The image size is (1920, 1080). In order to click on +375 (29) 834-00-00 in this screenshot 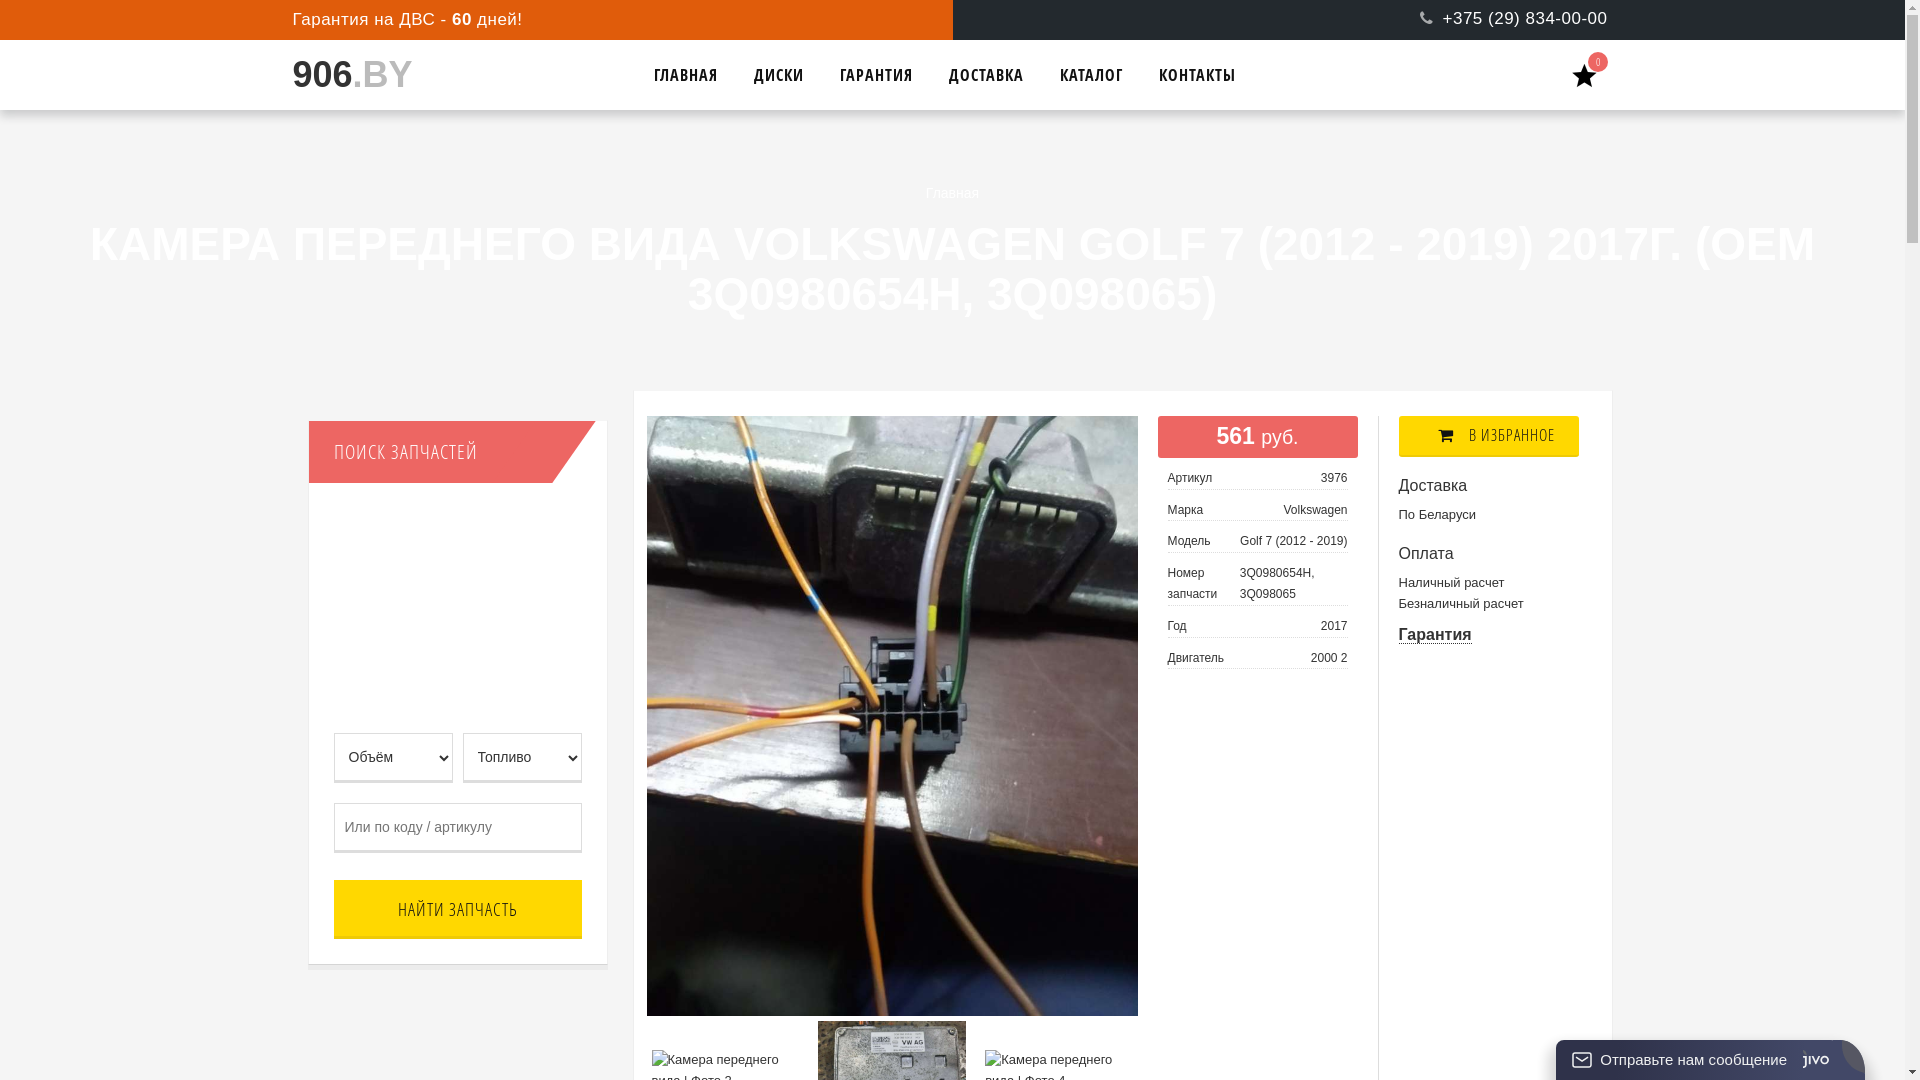, I will do `click(1503, 18)`.